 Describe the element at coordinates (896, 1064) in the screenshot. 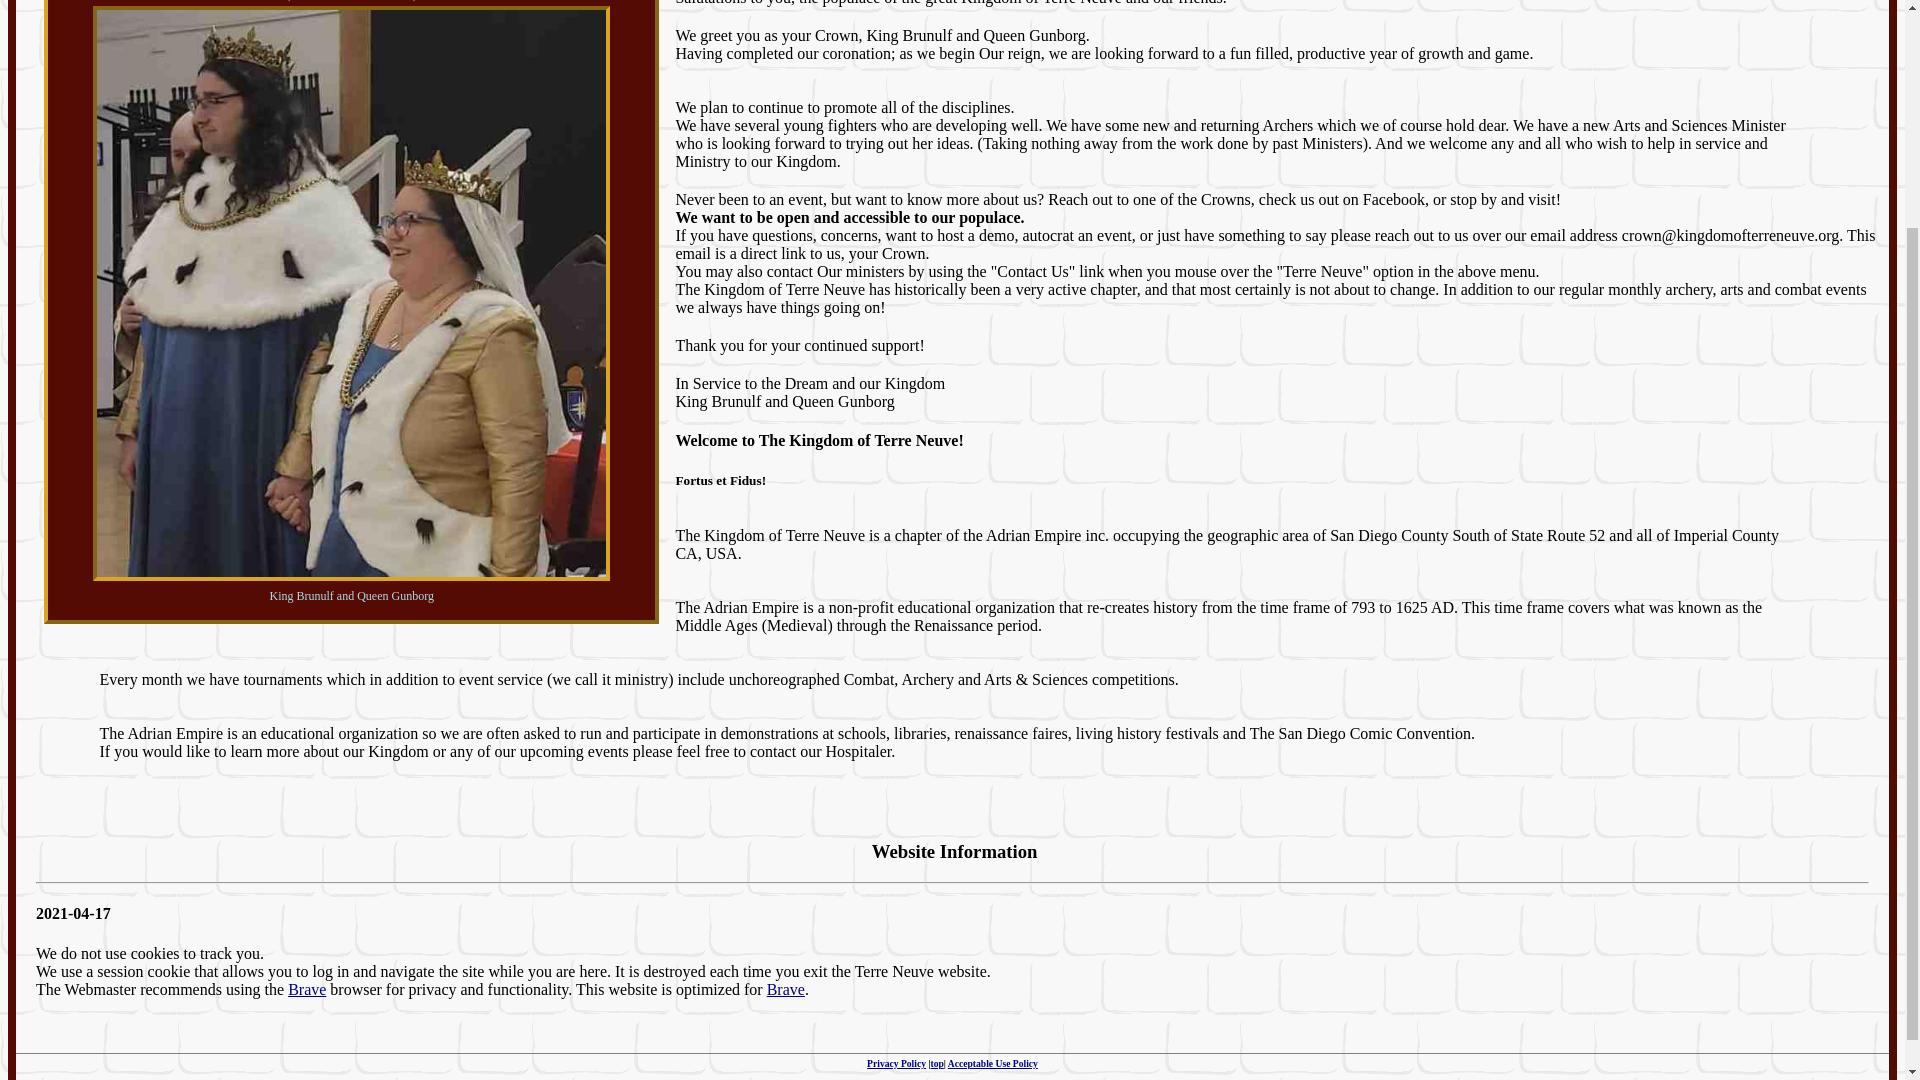

I see `Privacy Policy` at that location.